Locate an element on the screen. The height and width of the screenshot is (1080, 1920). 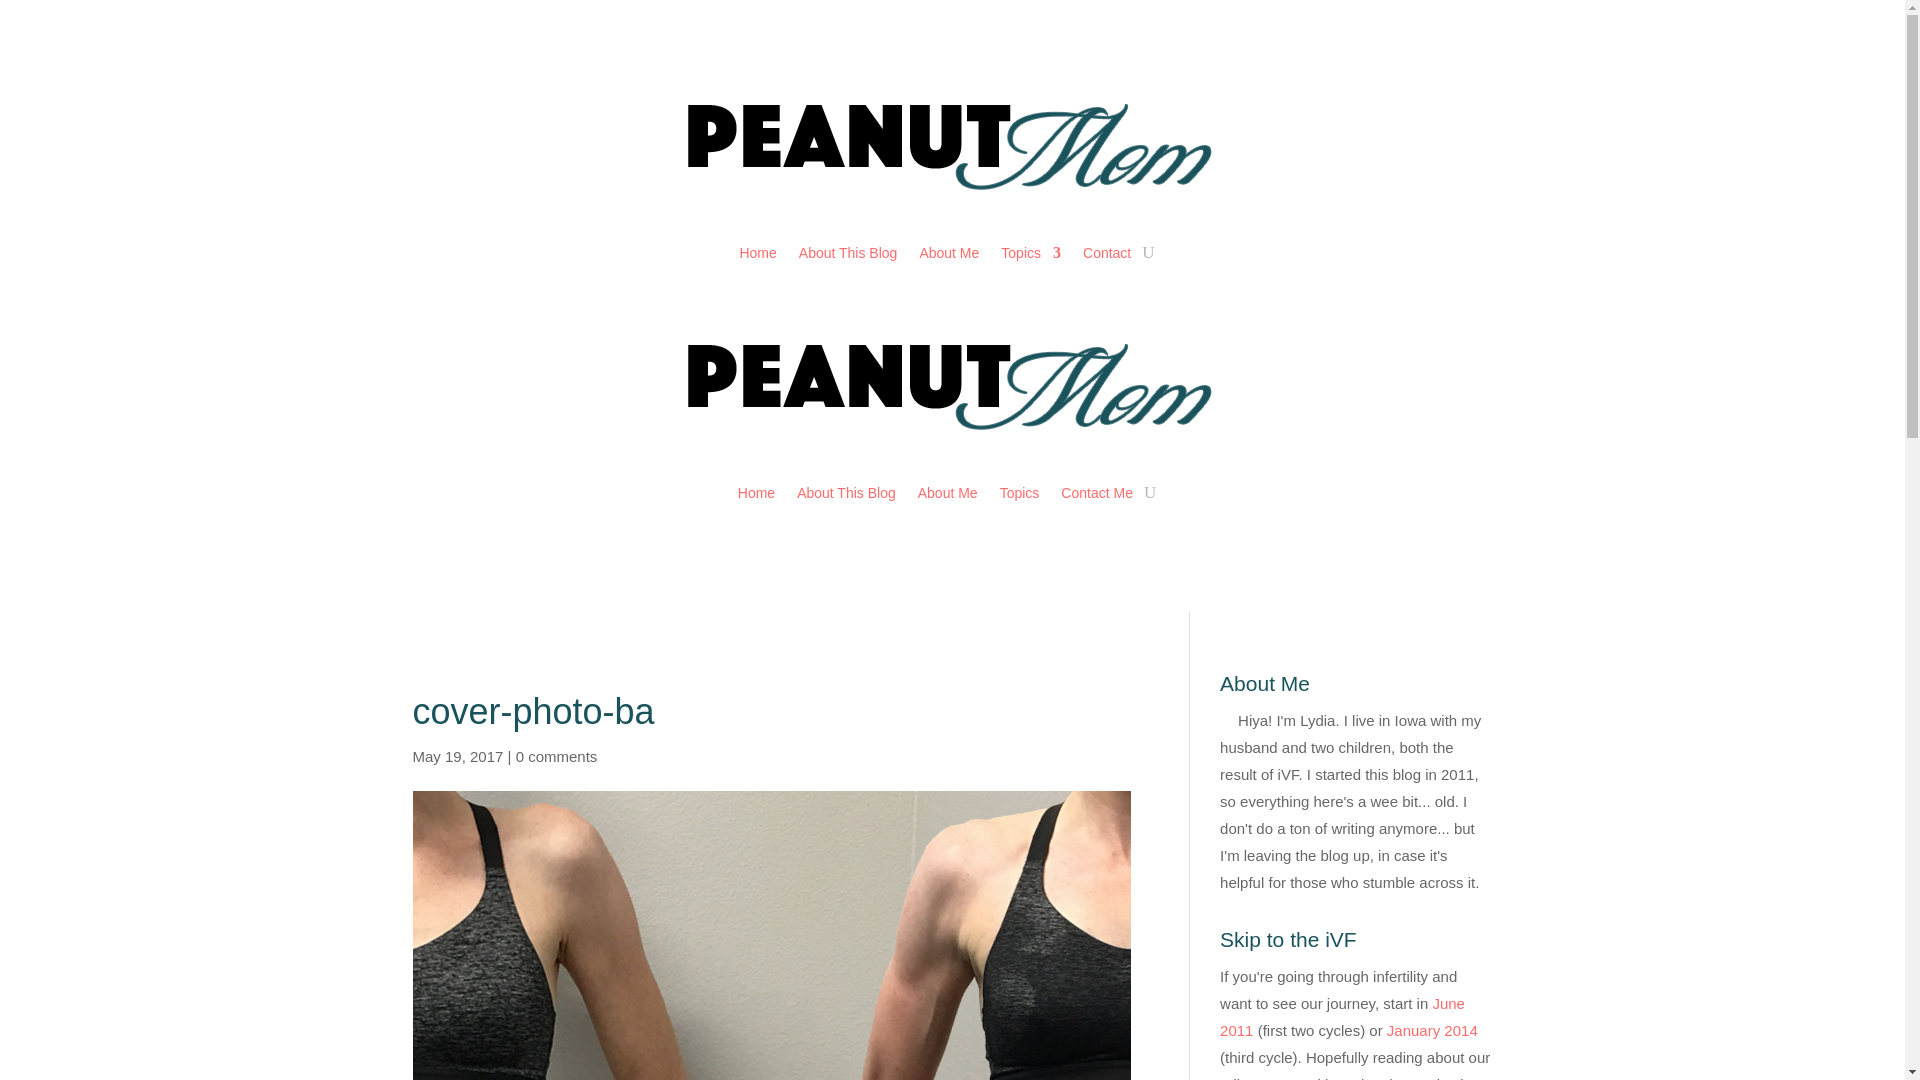
January 2014 is located at coordinates (1432, 1030).